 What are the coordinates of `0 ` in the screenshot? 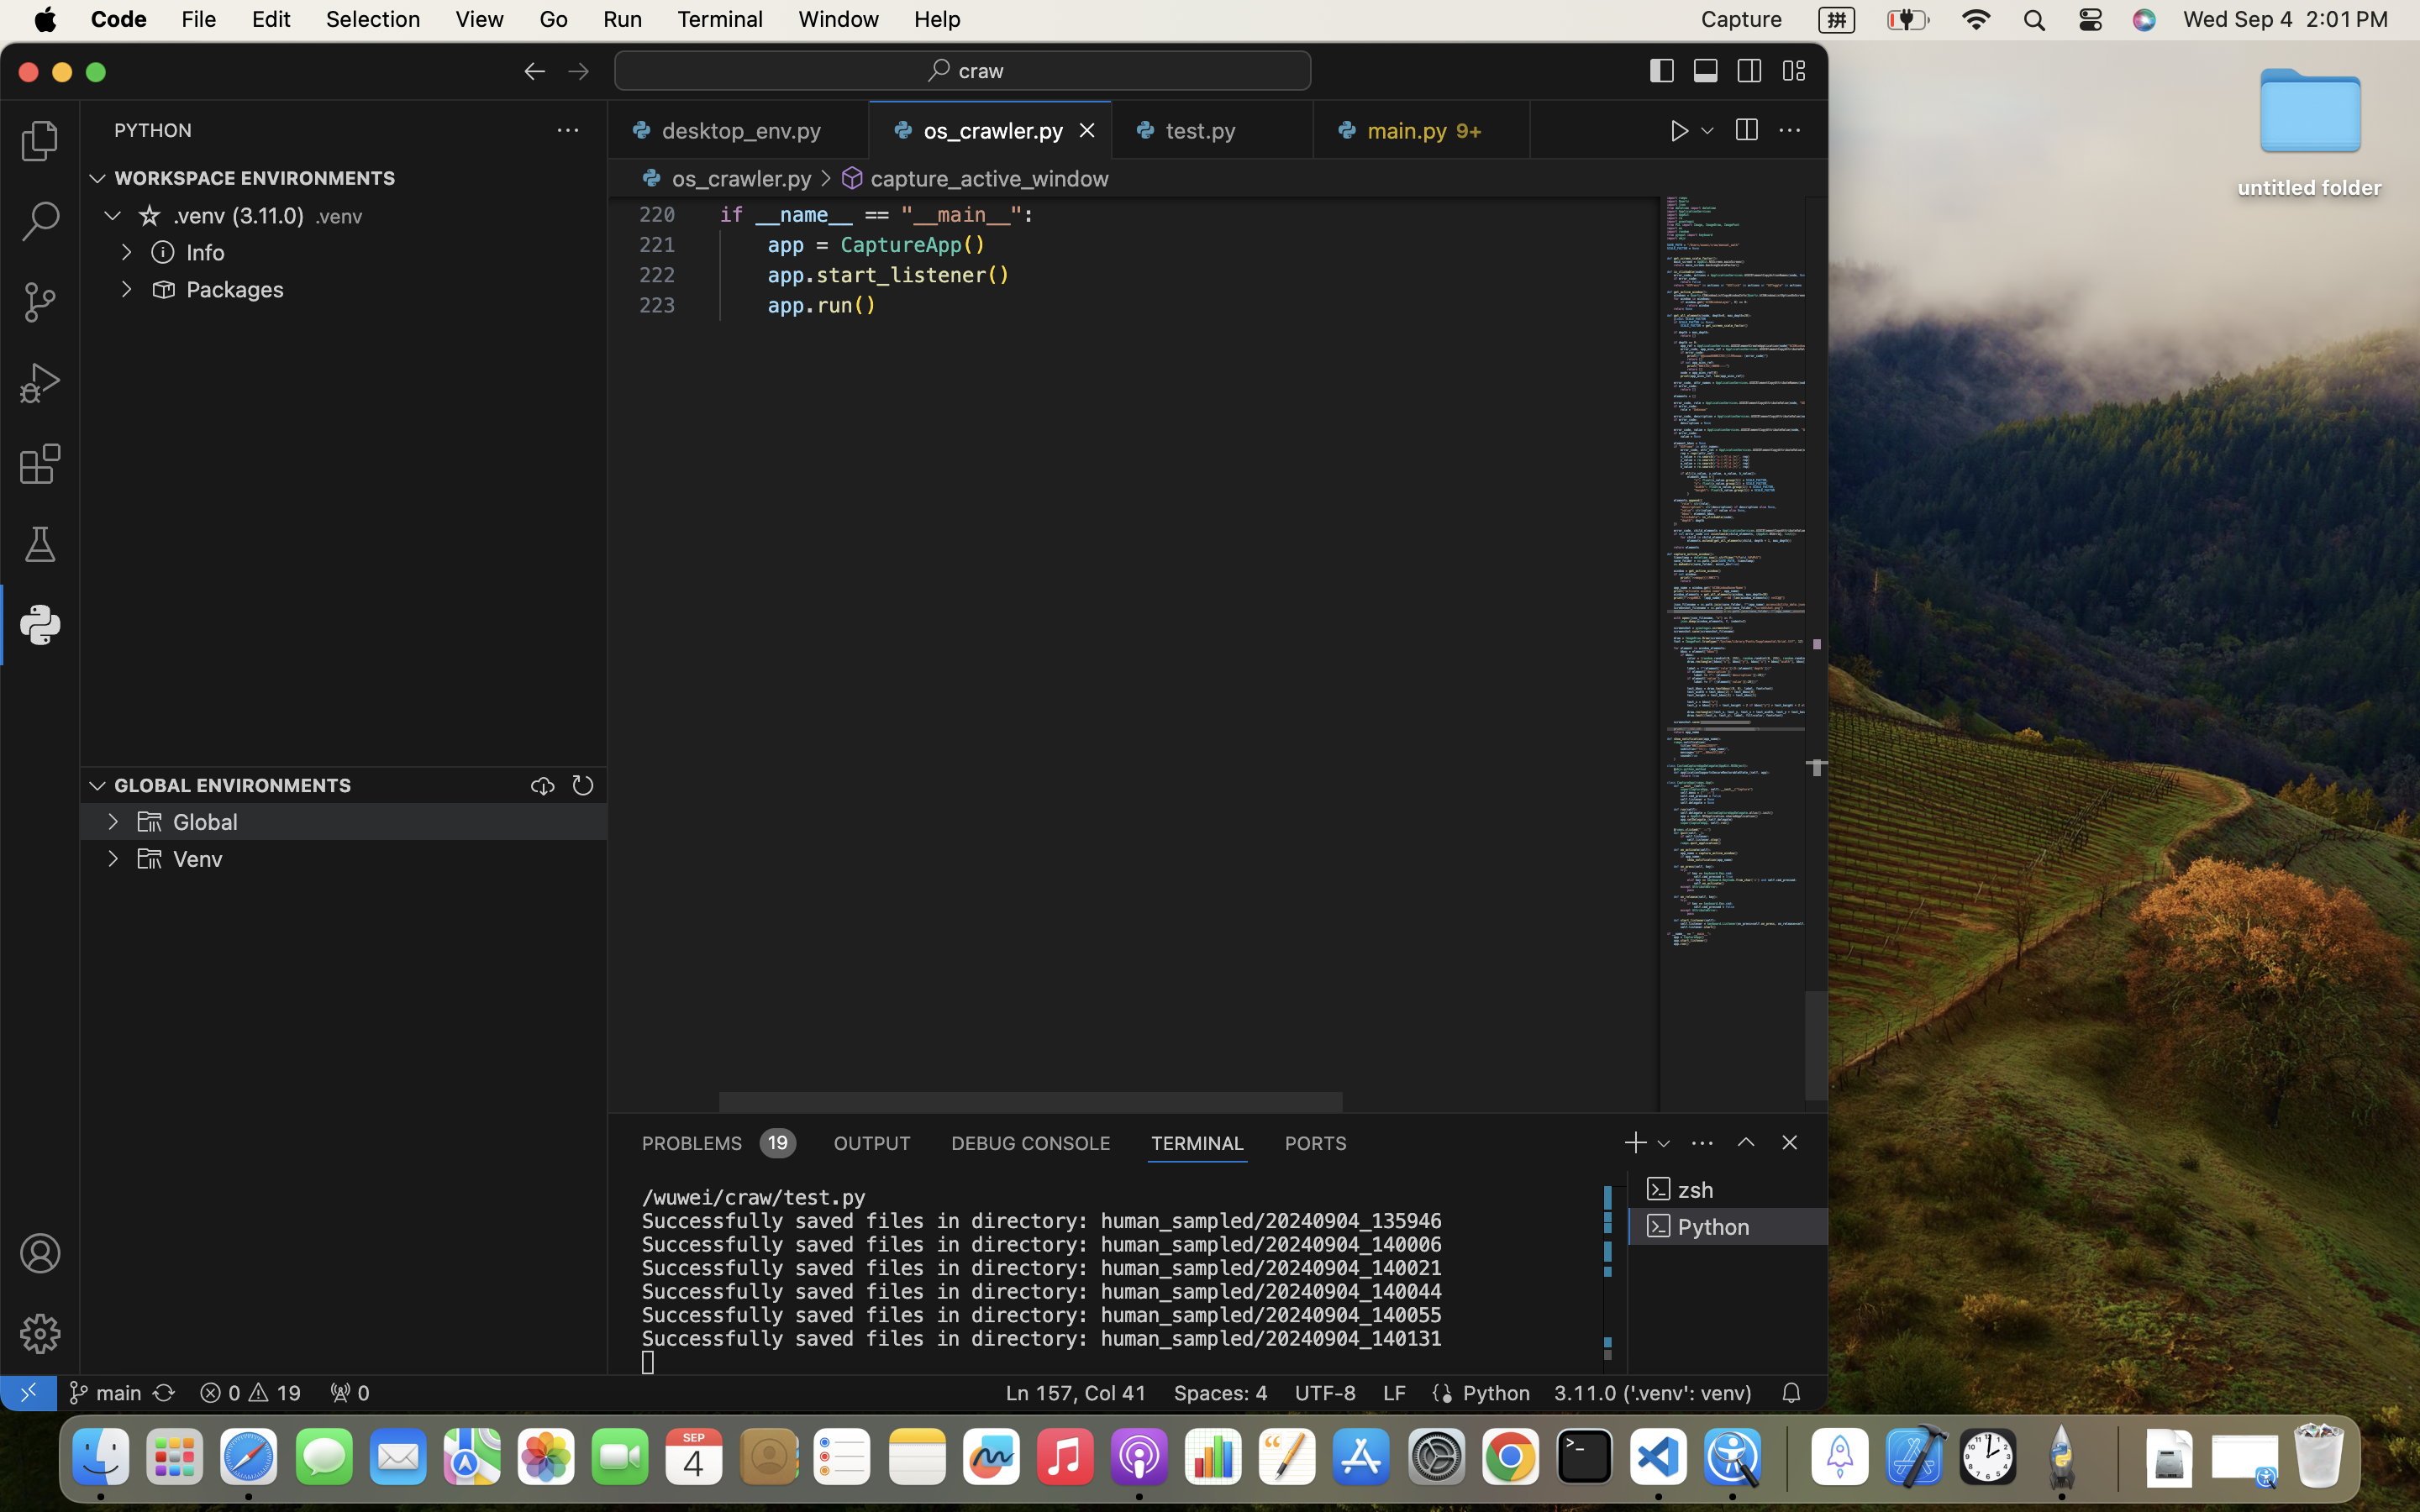 It's located at (40, 141).